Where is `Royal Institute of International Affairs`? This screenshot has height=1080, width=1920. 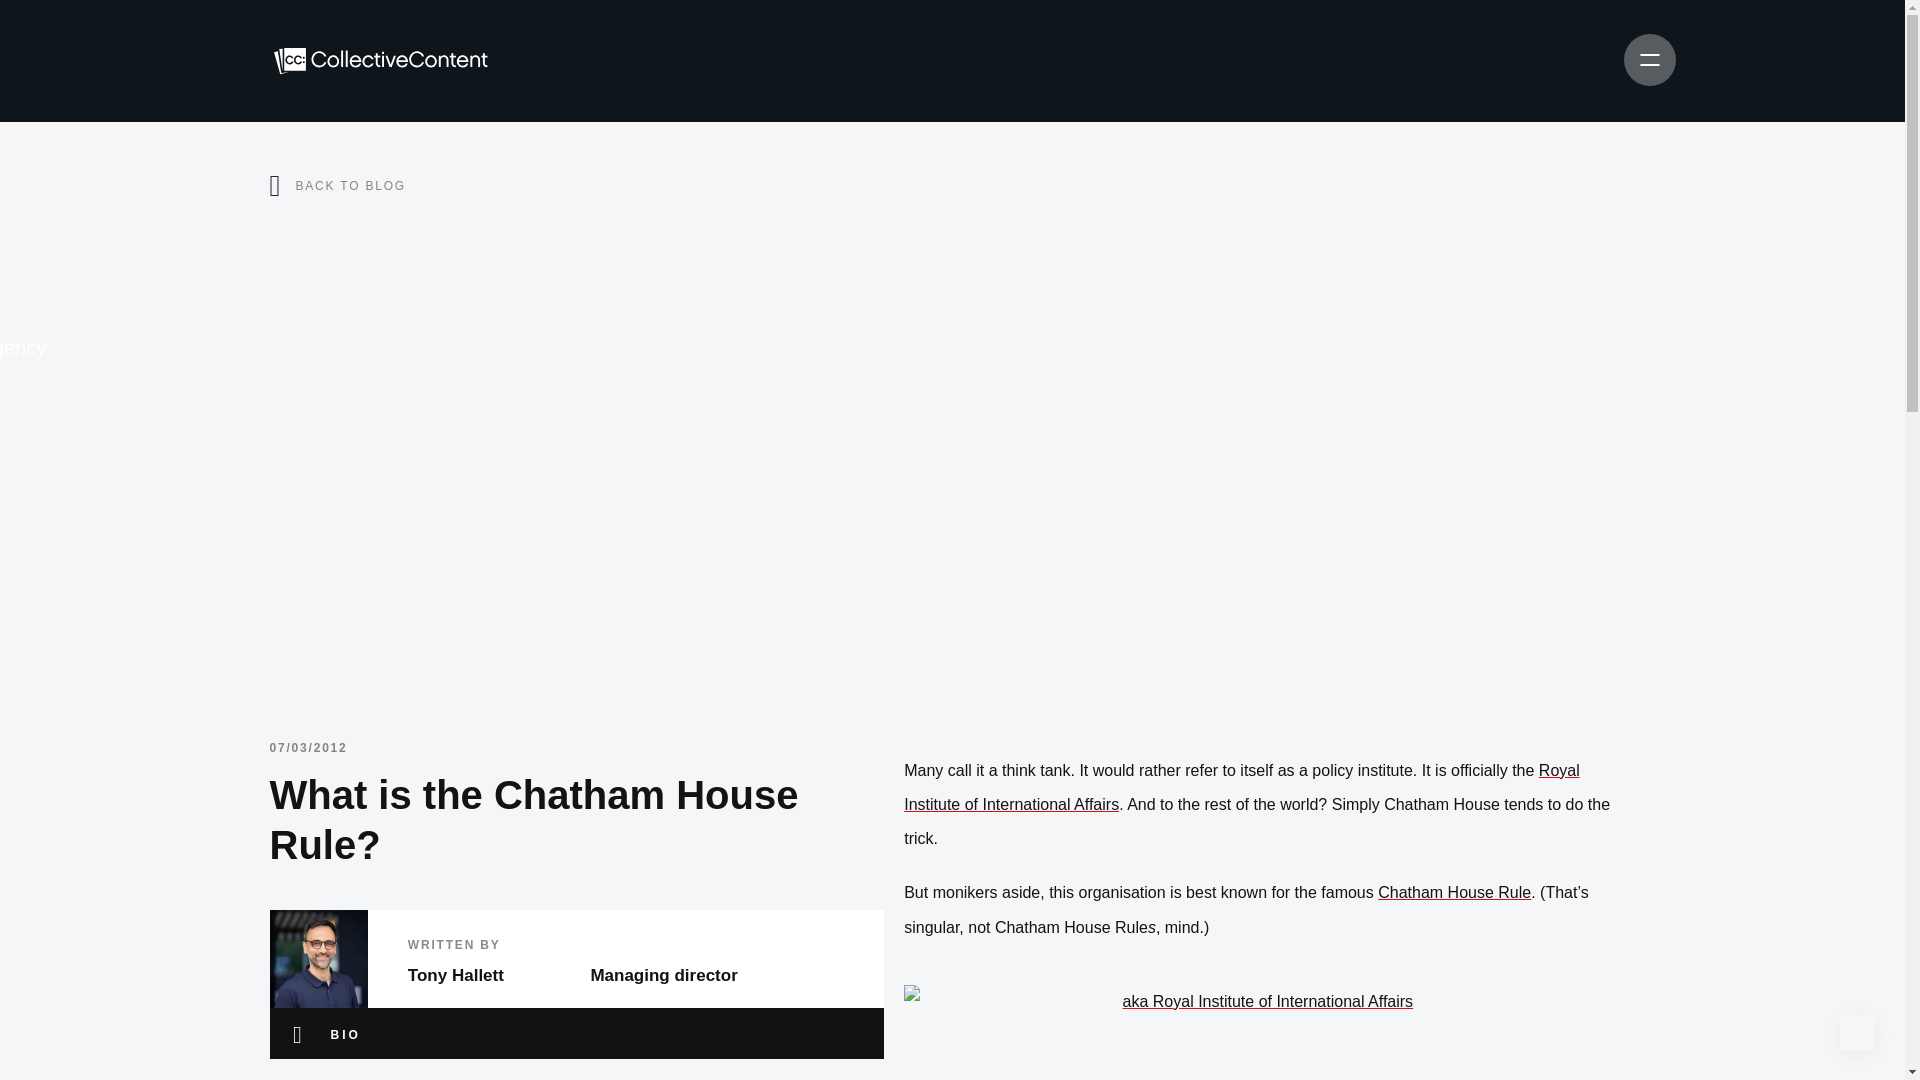 Royal Institute of International Affairs is located at coordinates (1242, 788).